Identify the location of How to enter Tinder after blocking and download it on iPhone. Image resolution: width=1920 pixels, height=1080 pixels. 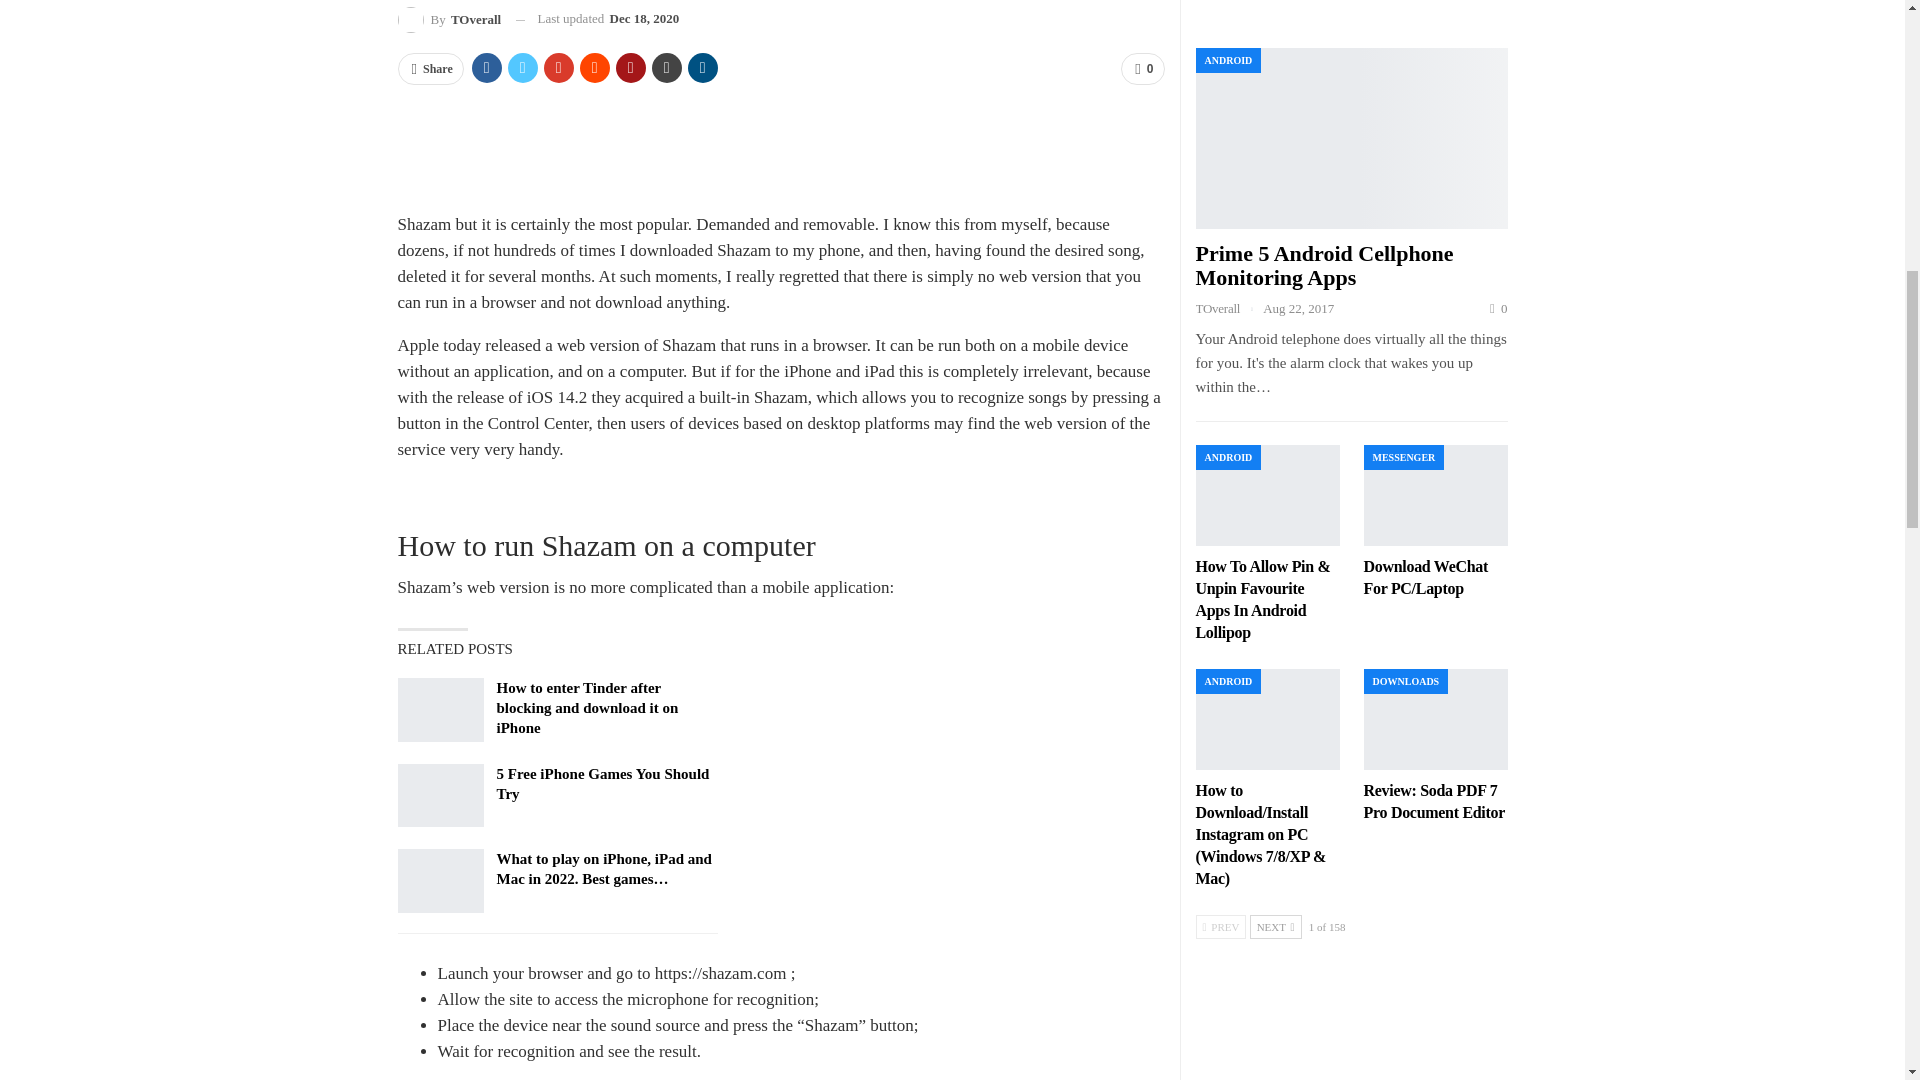
(440, 710).